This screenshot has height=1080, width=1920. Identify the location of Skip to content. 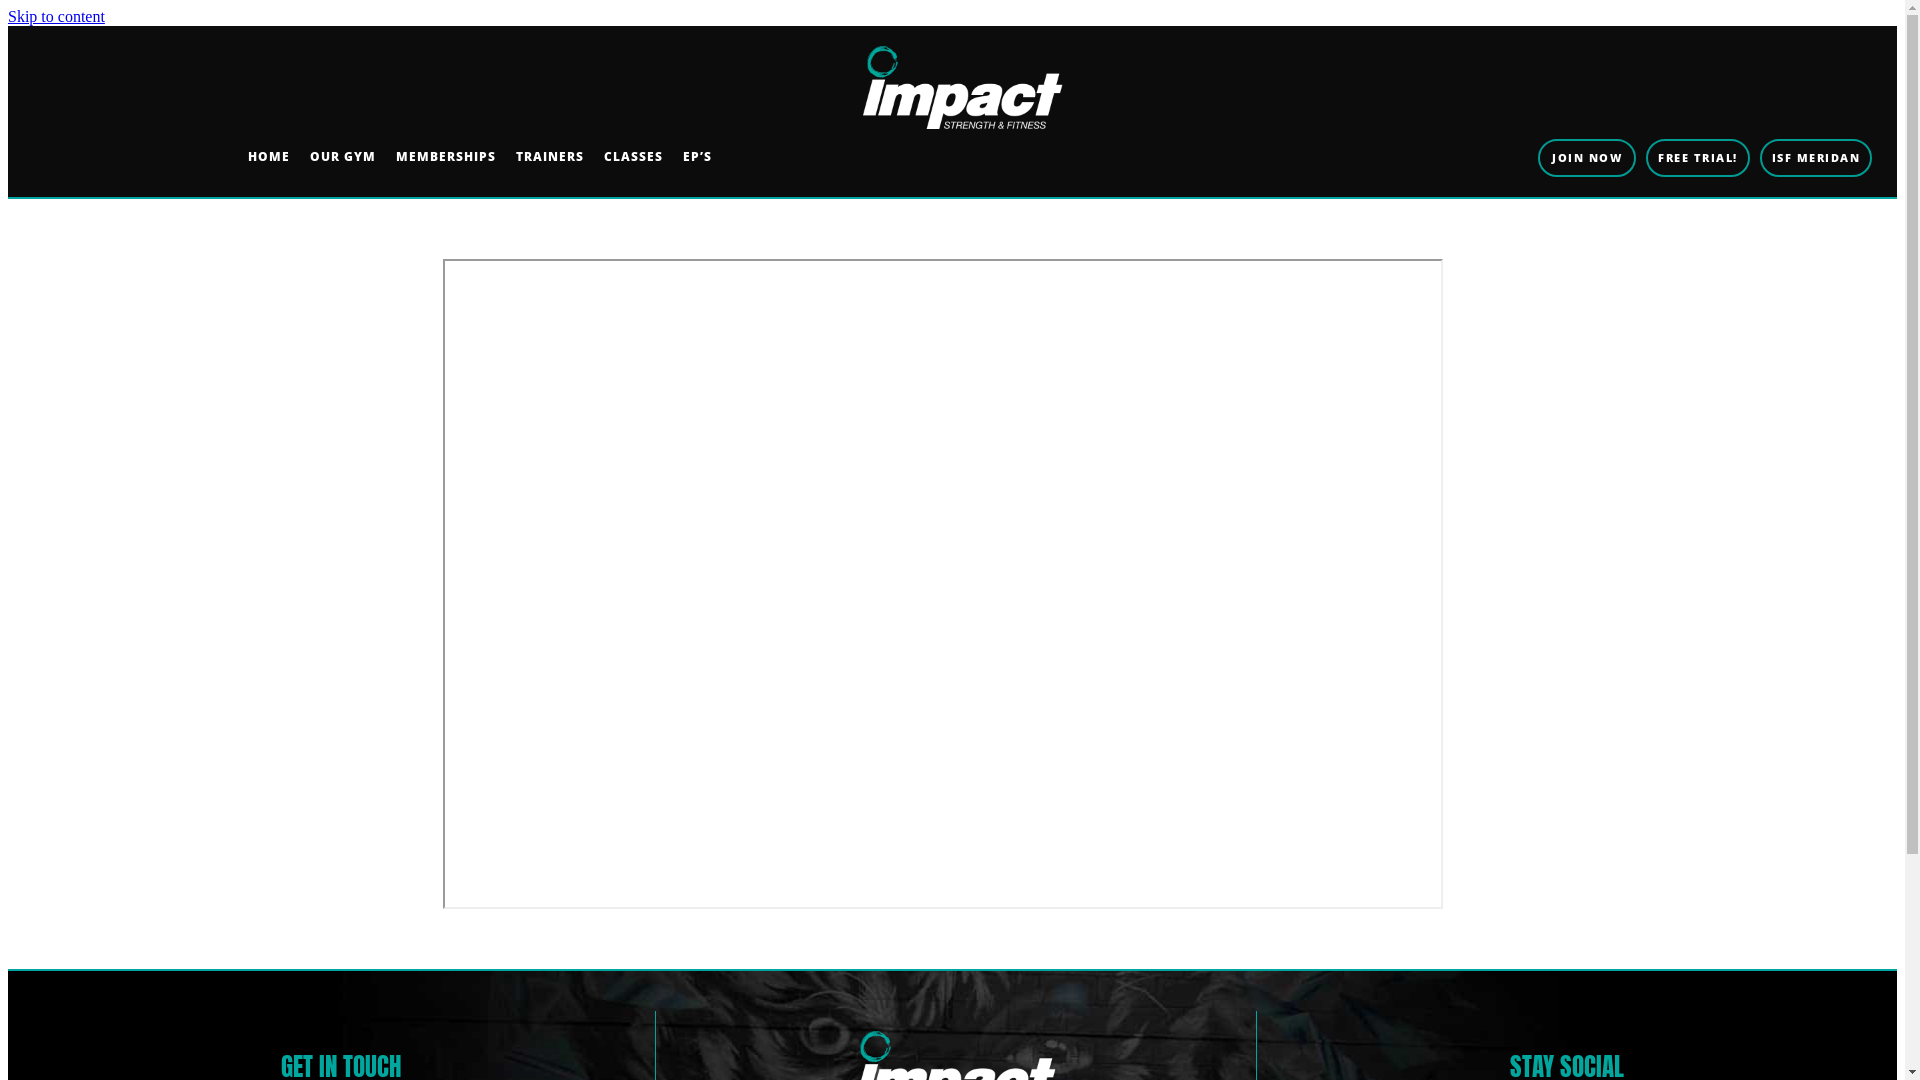
(56, 16).